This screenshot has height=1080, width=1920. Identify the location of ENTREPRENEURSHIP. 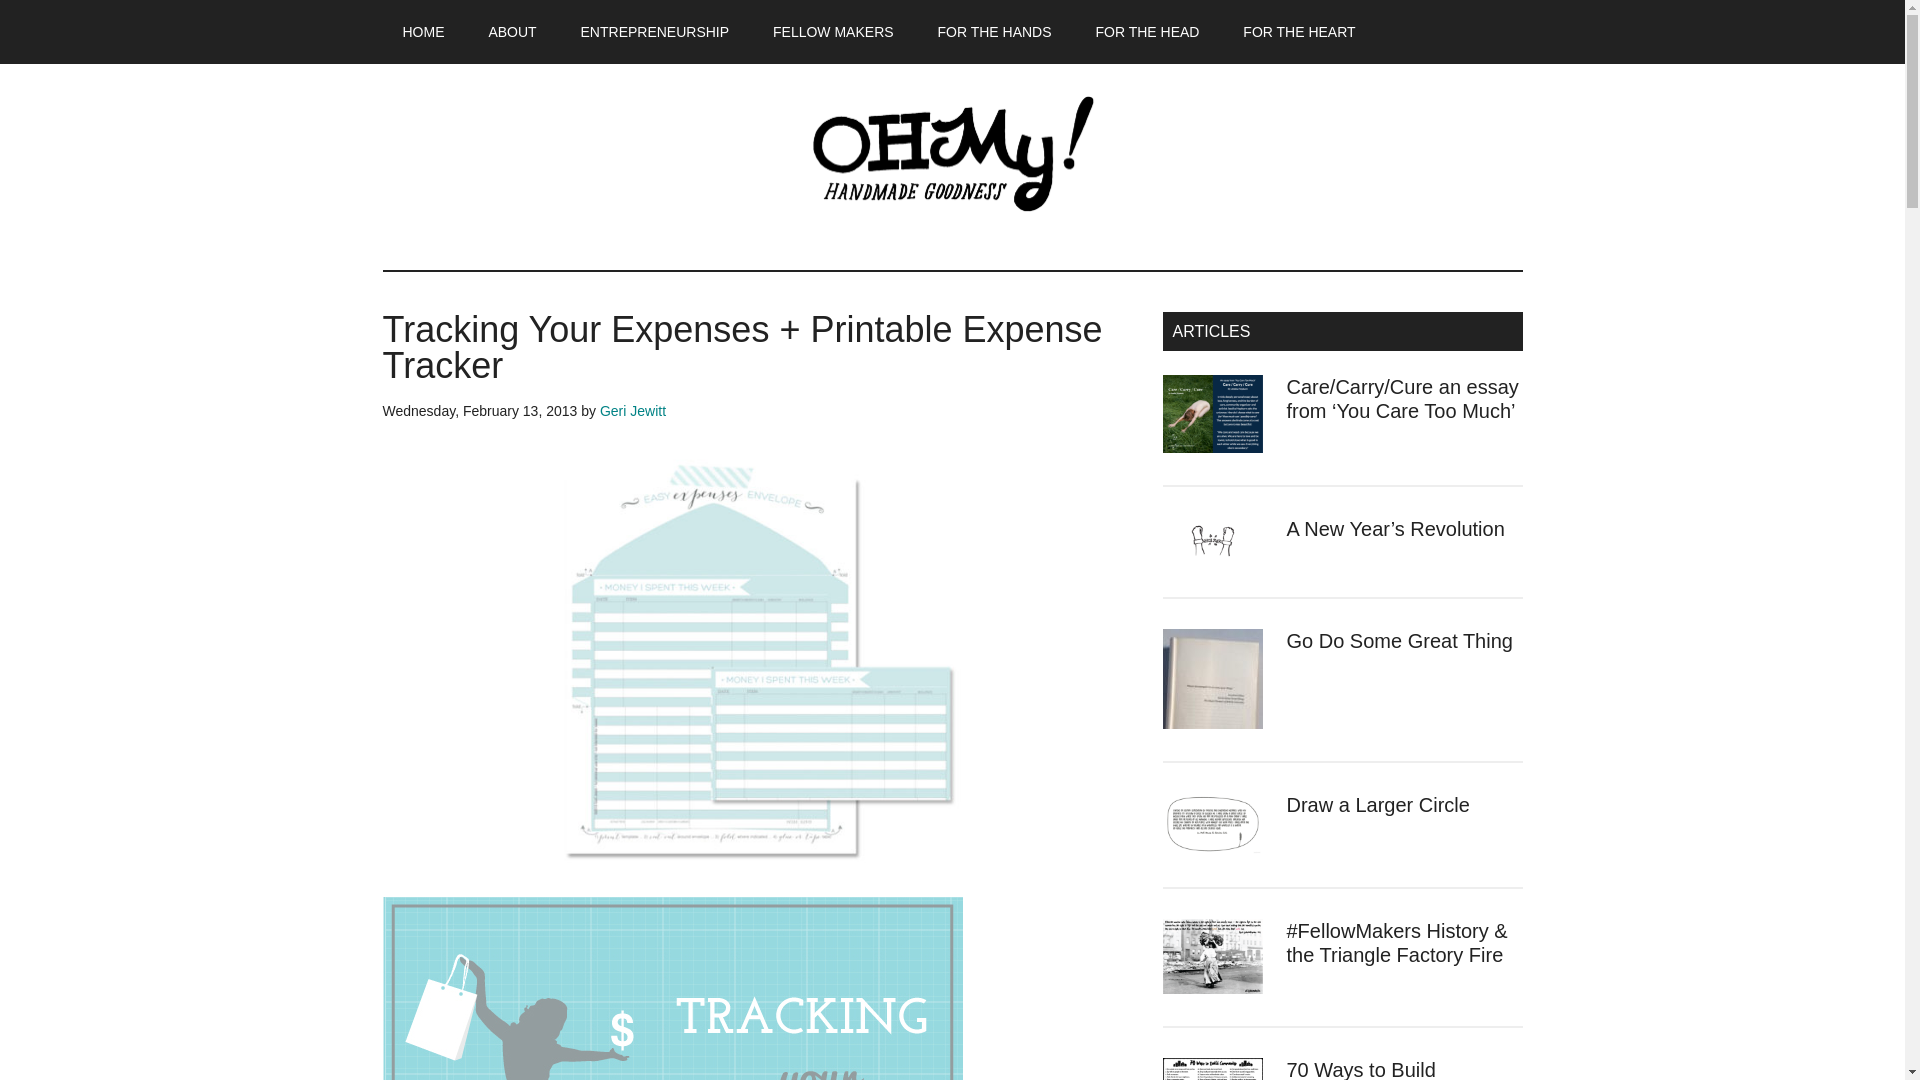
(655, 32).